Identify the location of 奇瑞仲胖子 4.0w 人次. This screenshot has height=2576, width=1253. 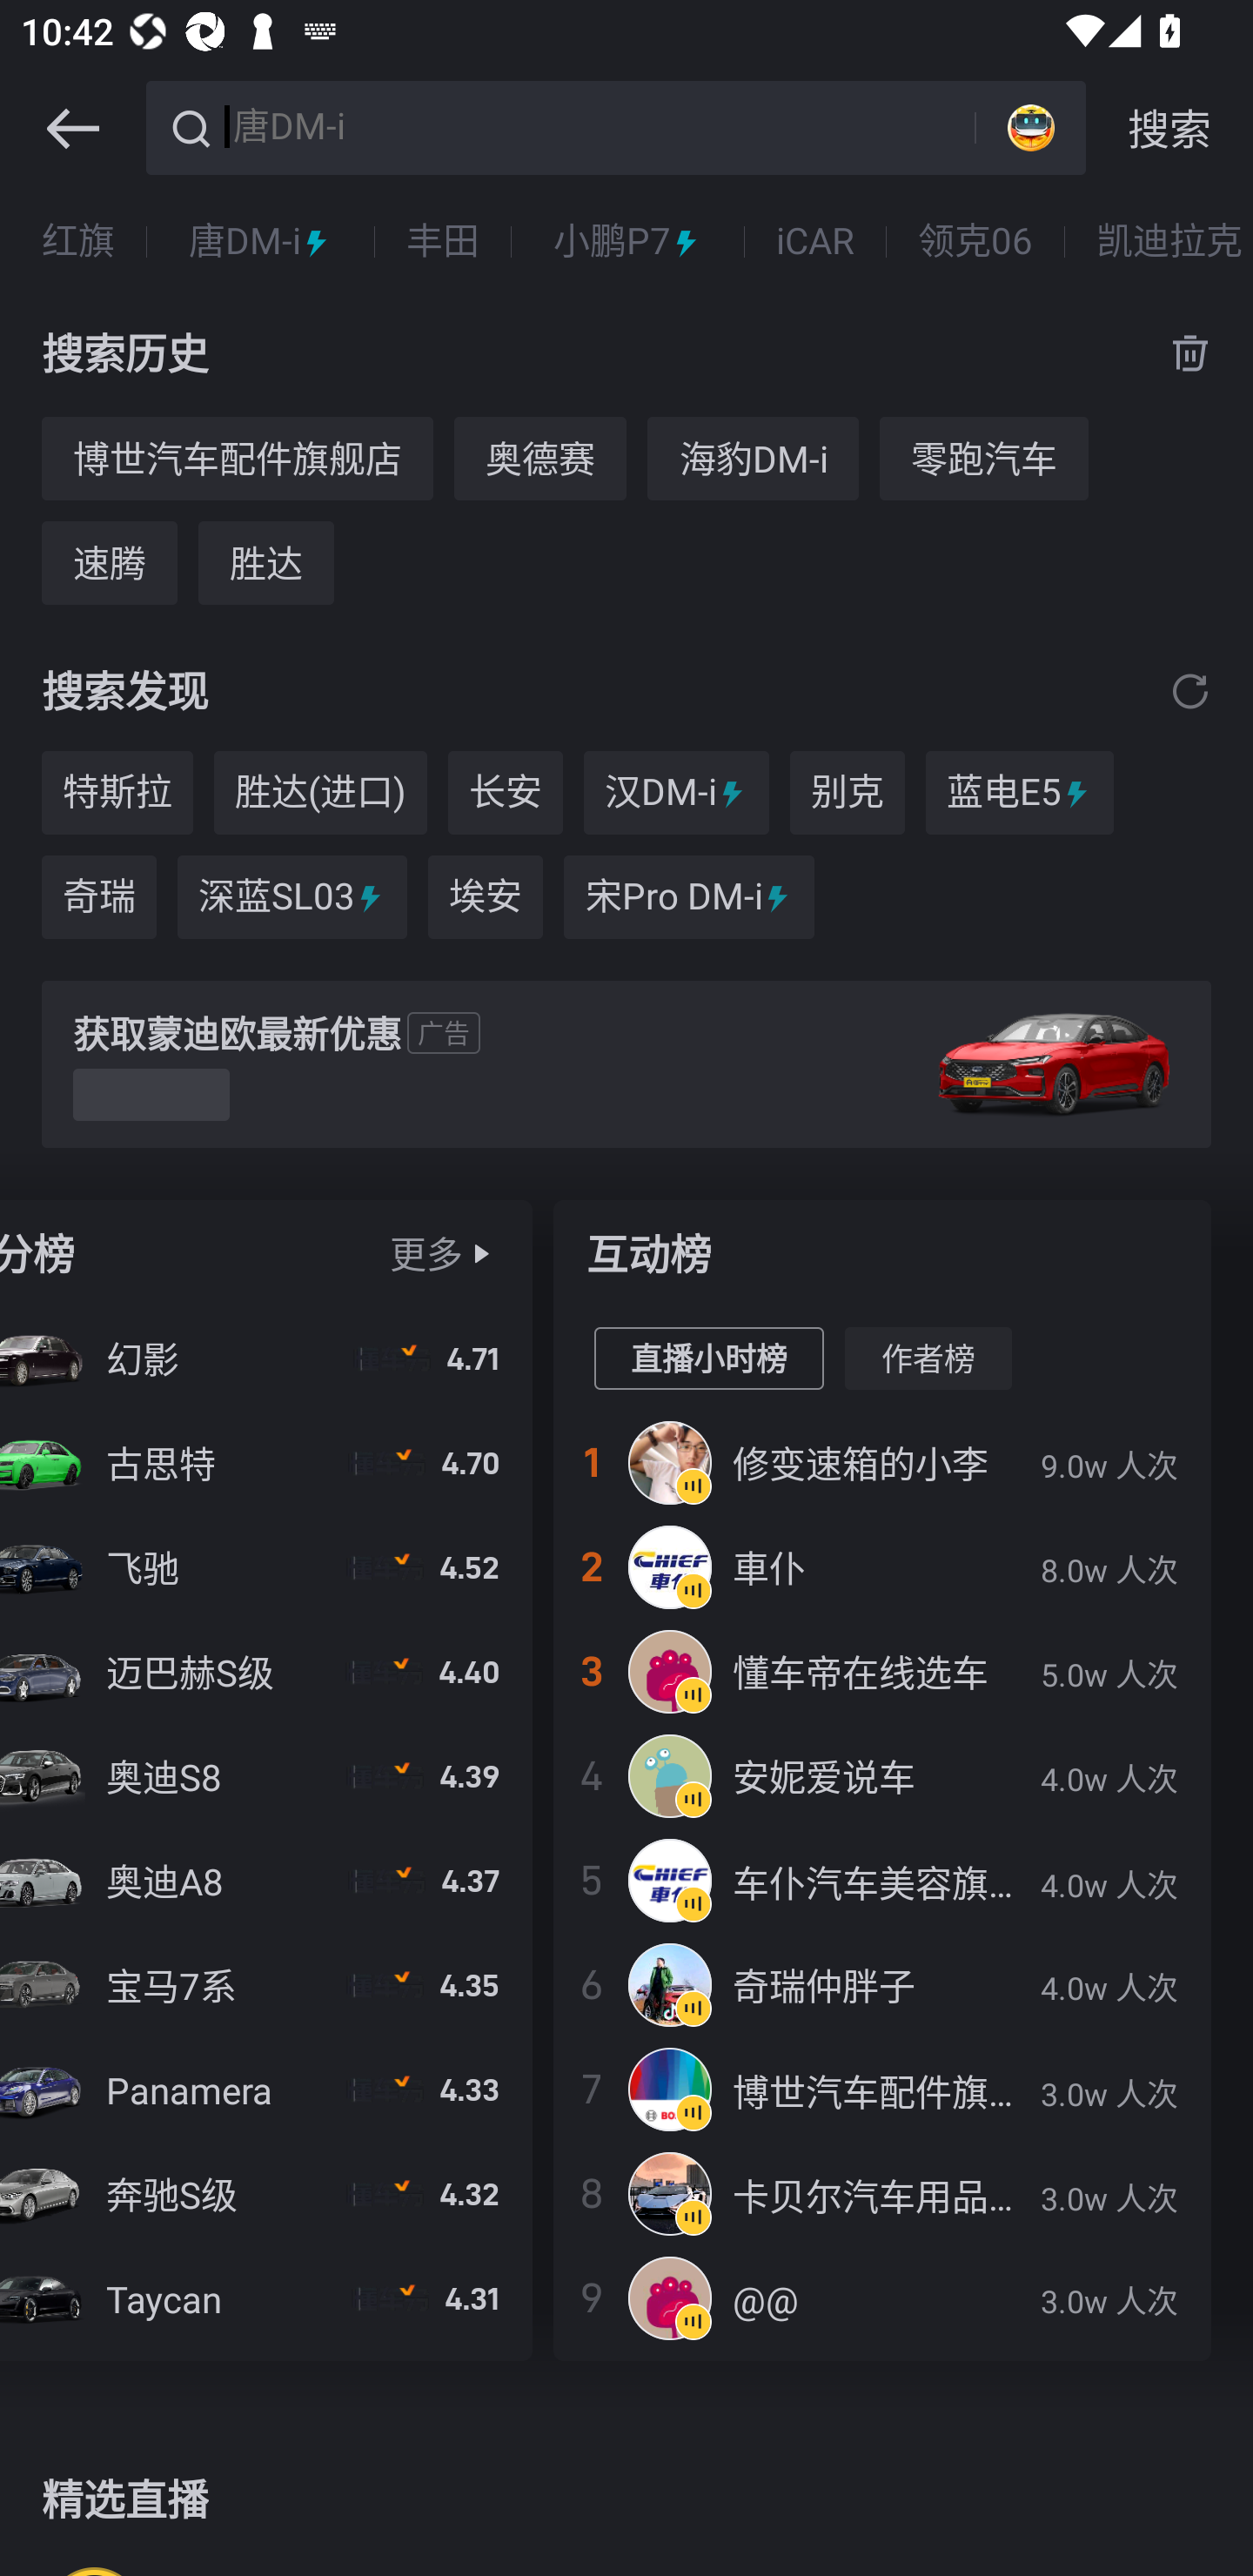
(881, 1984).